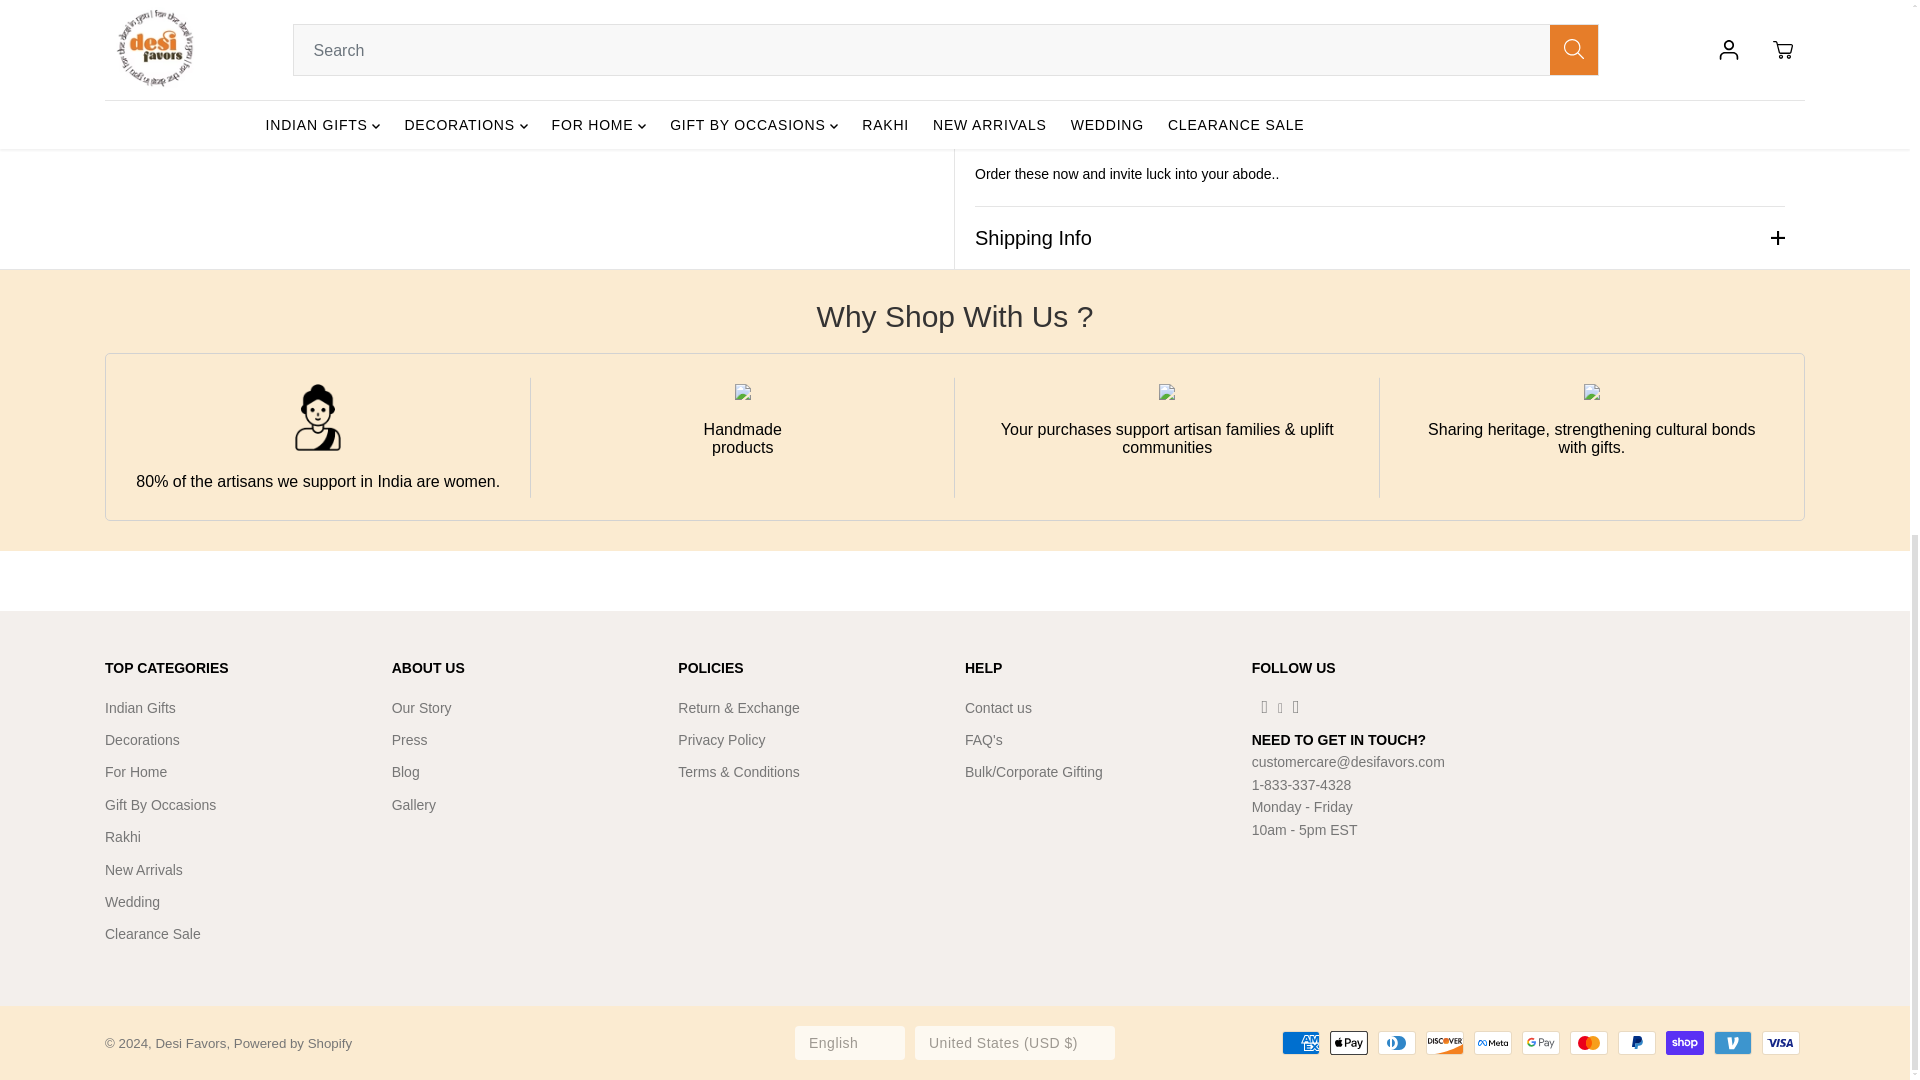  I want to click on Meta Pay, so click(1493, 1043).